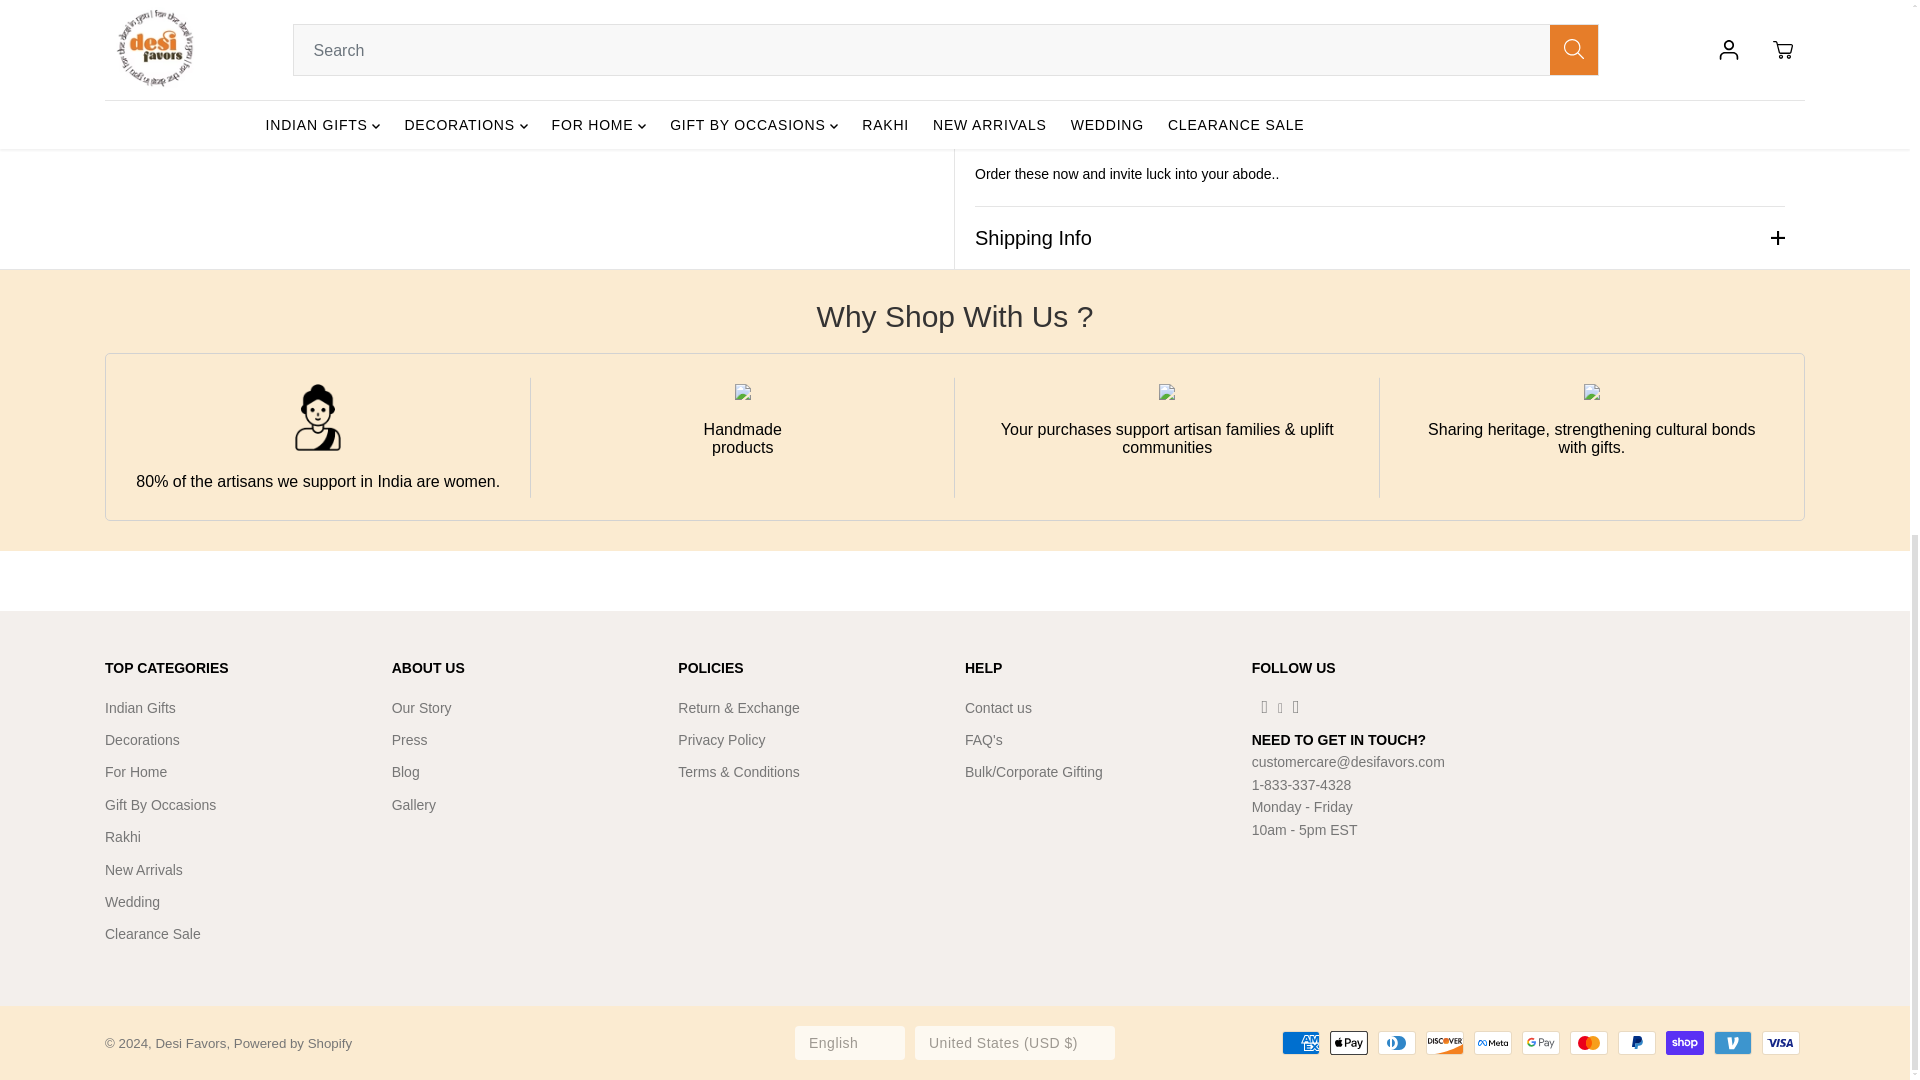  I want to click on Meta Pay, so click(1493, 1043).